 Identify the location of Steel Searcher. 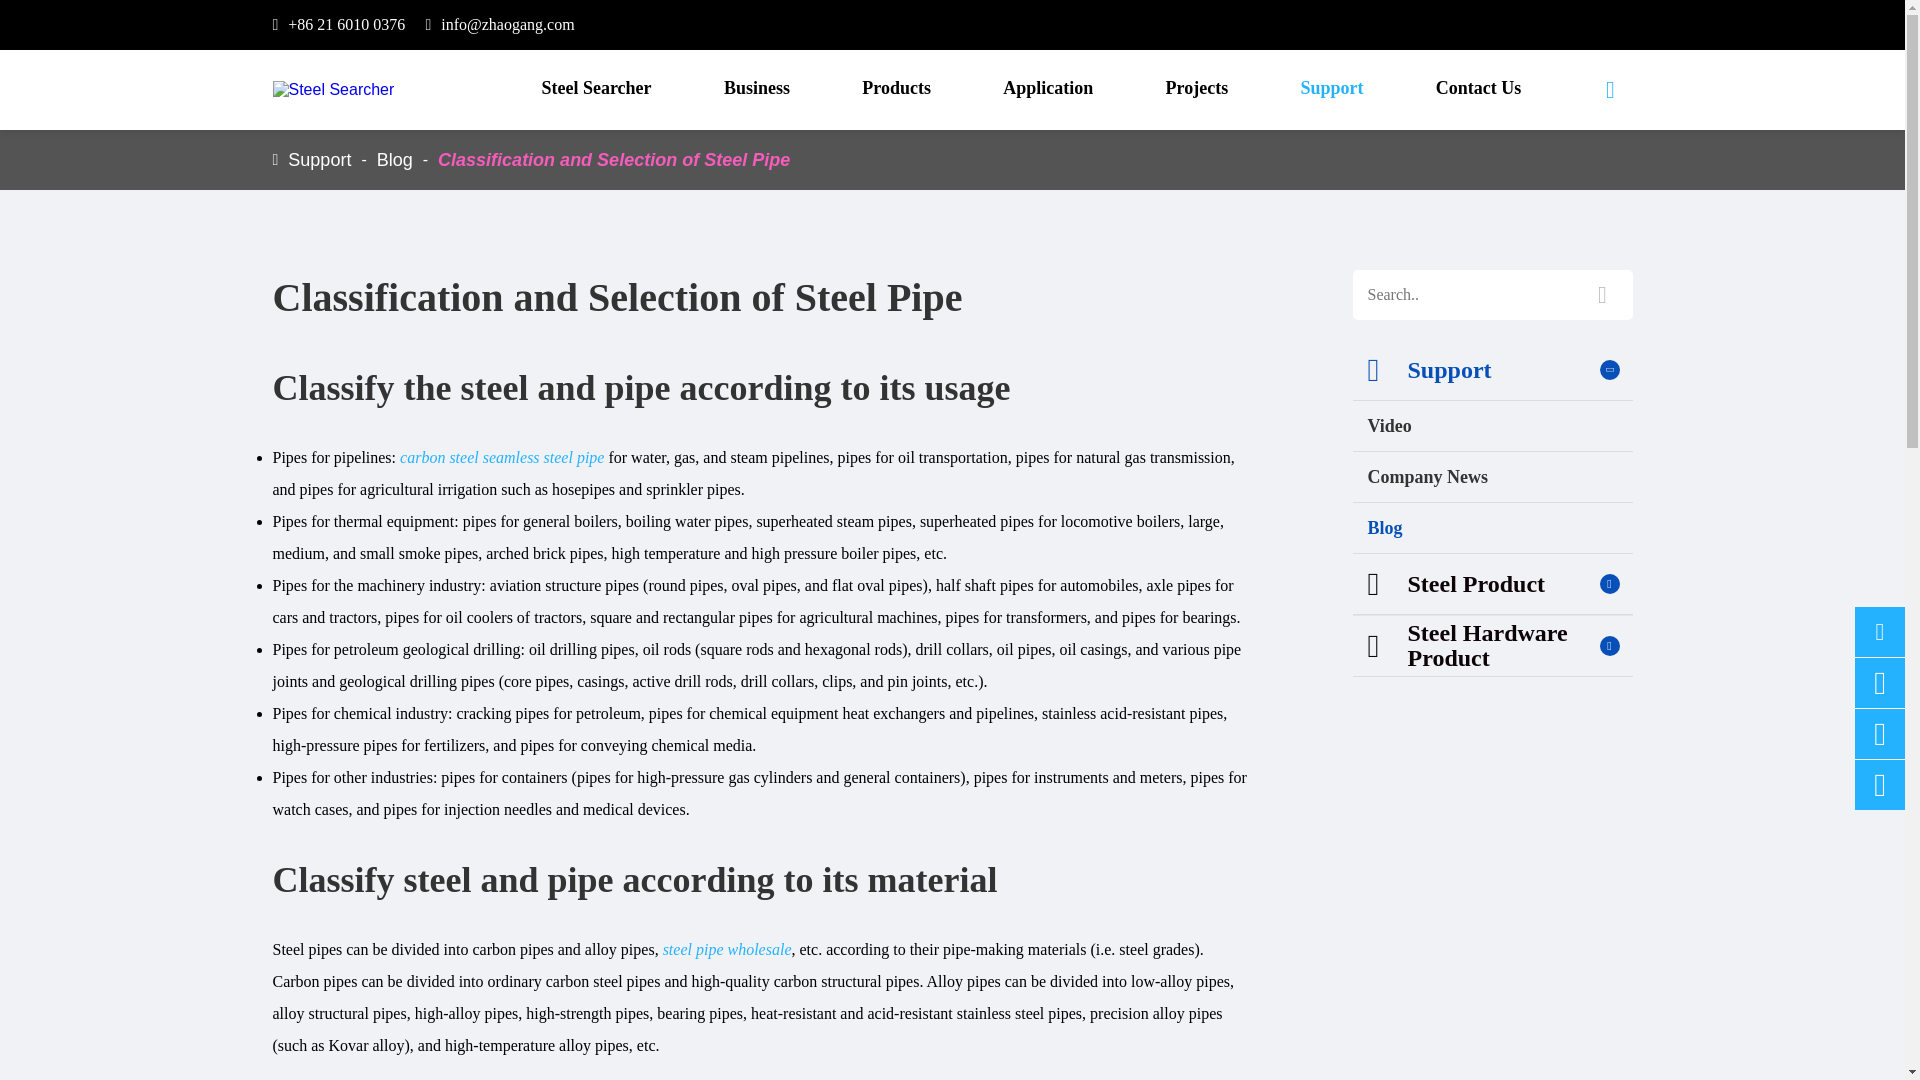
(596, 89).